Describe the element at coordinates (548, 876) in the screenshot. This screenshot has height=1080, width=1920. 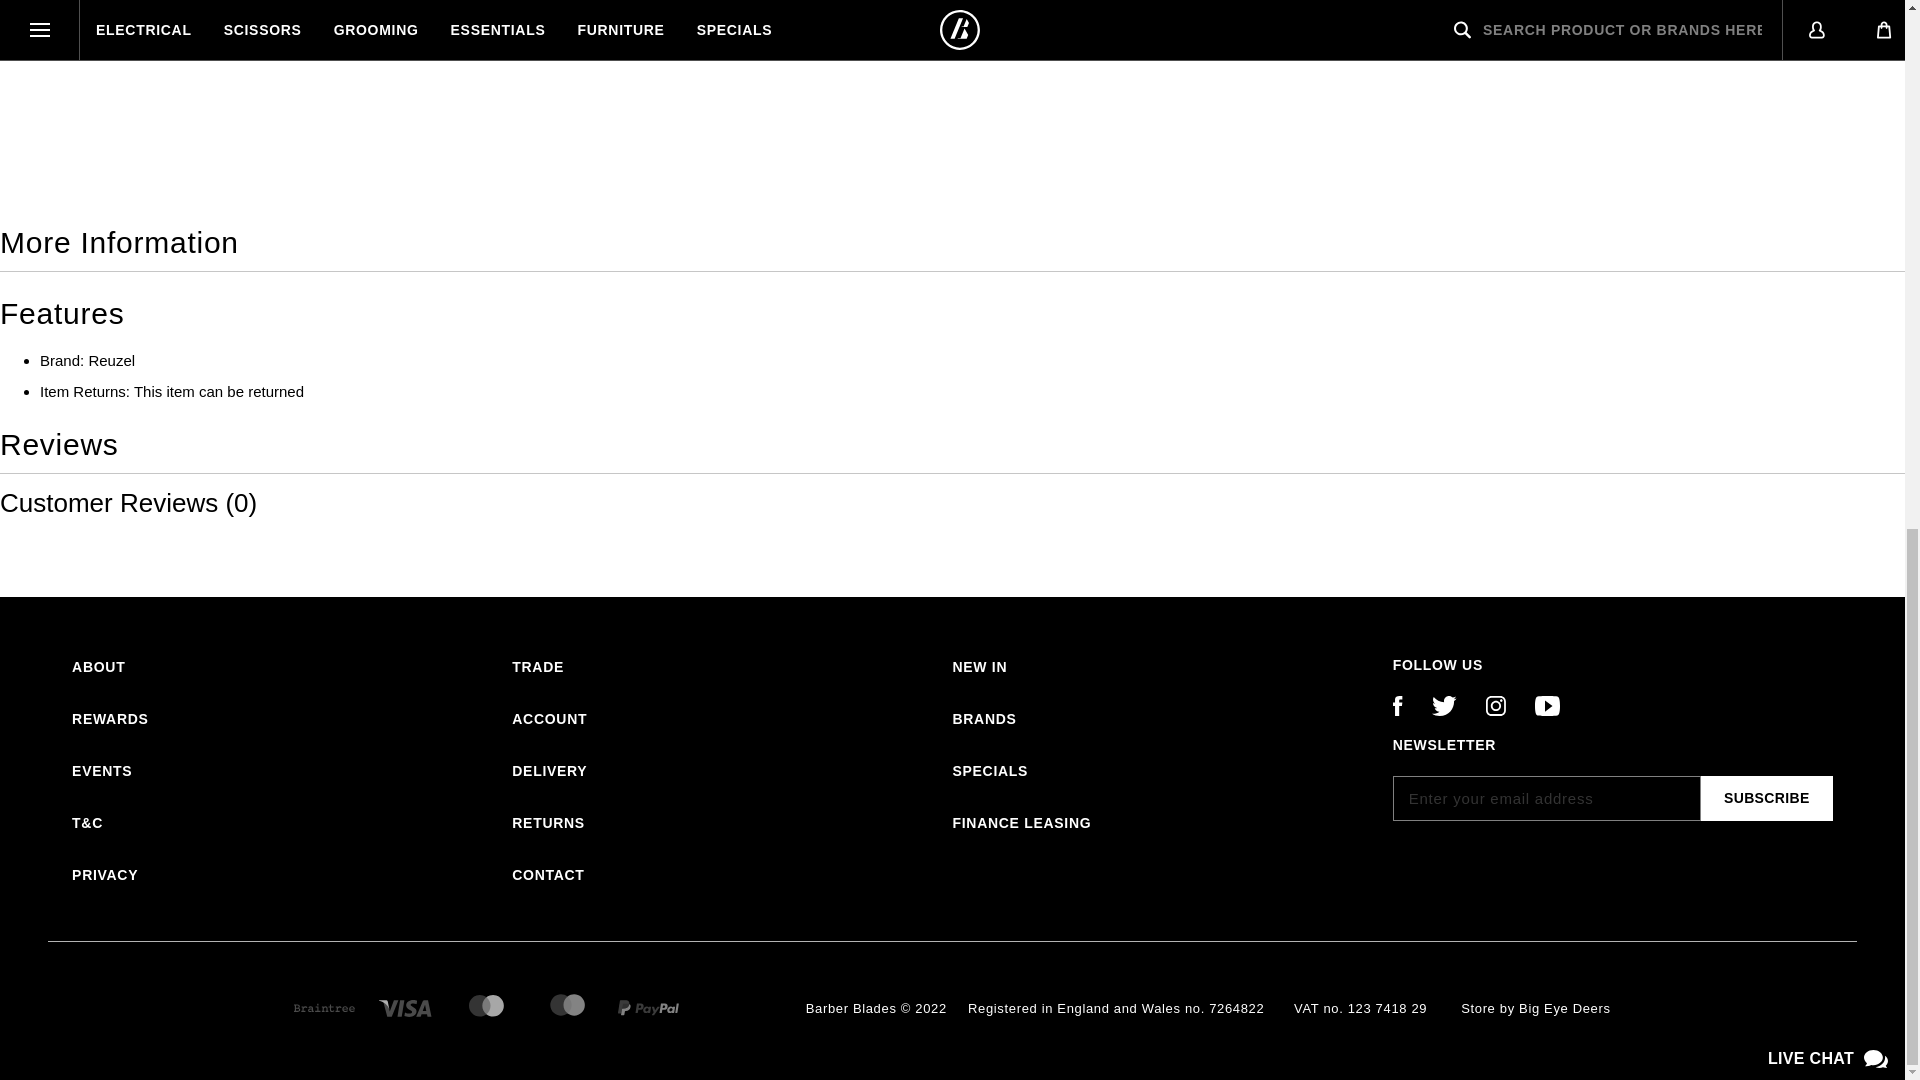
I see `Contact` at that location.